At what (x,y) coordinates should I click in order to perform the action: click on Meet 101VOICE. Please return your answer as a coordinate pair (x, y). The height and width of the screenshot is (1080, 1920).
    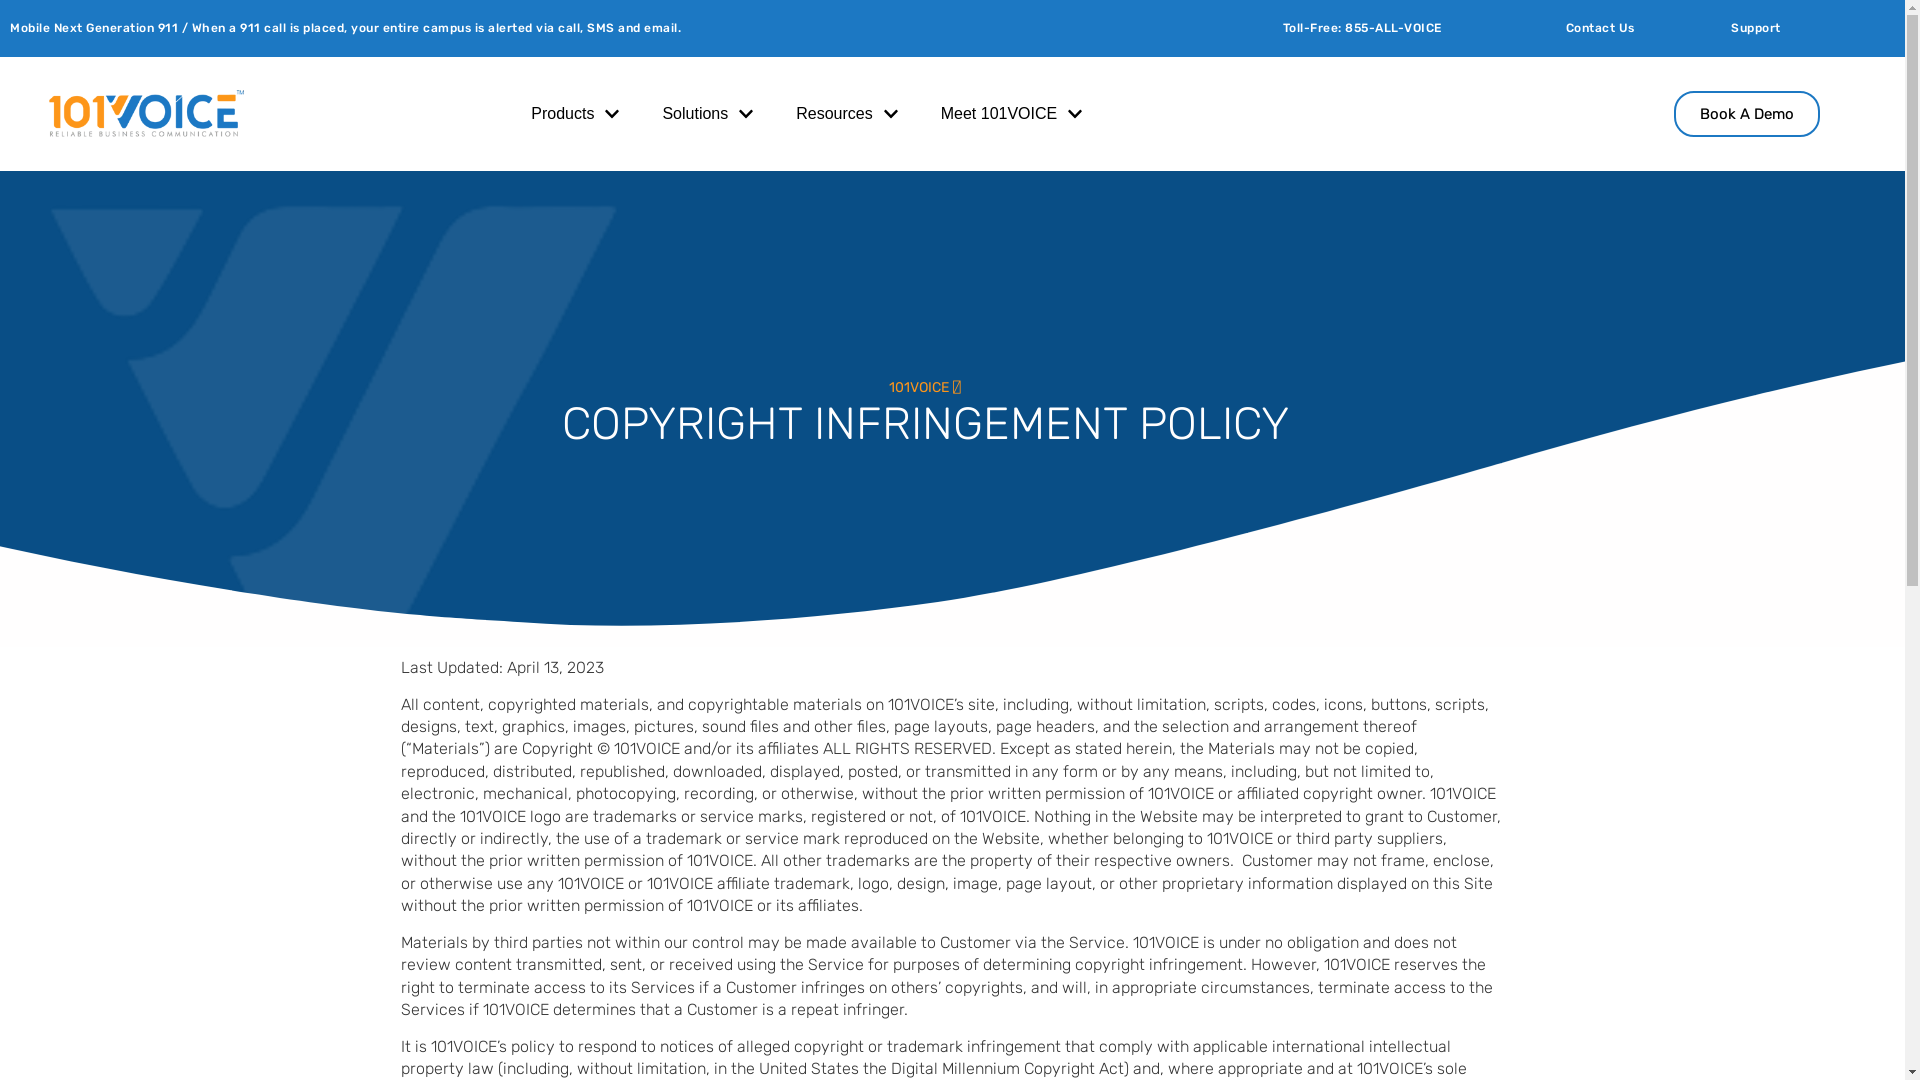
    Looking at the image, I should click on (1000, 114).